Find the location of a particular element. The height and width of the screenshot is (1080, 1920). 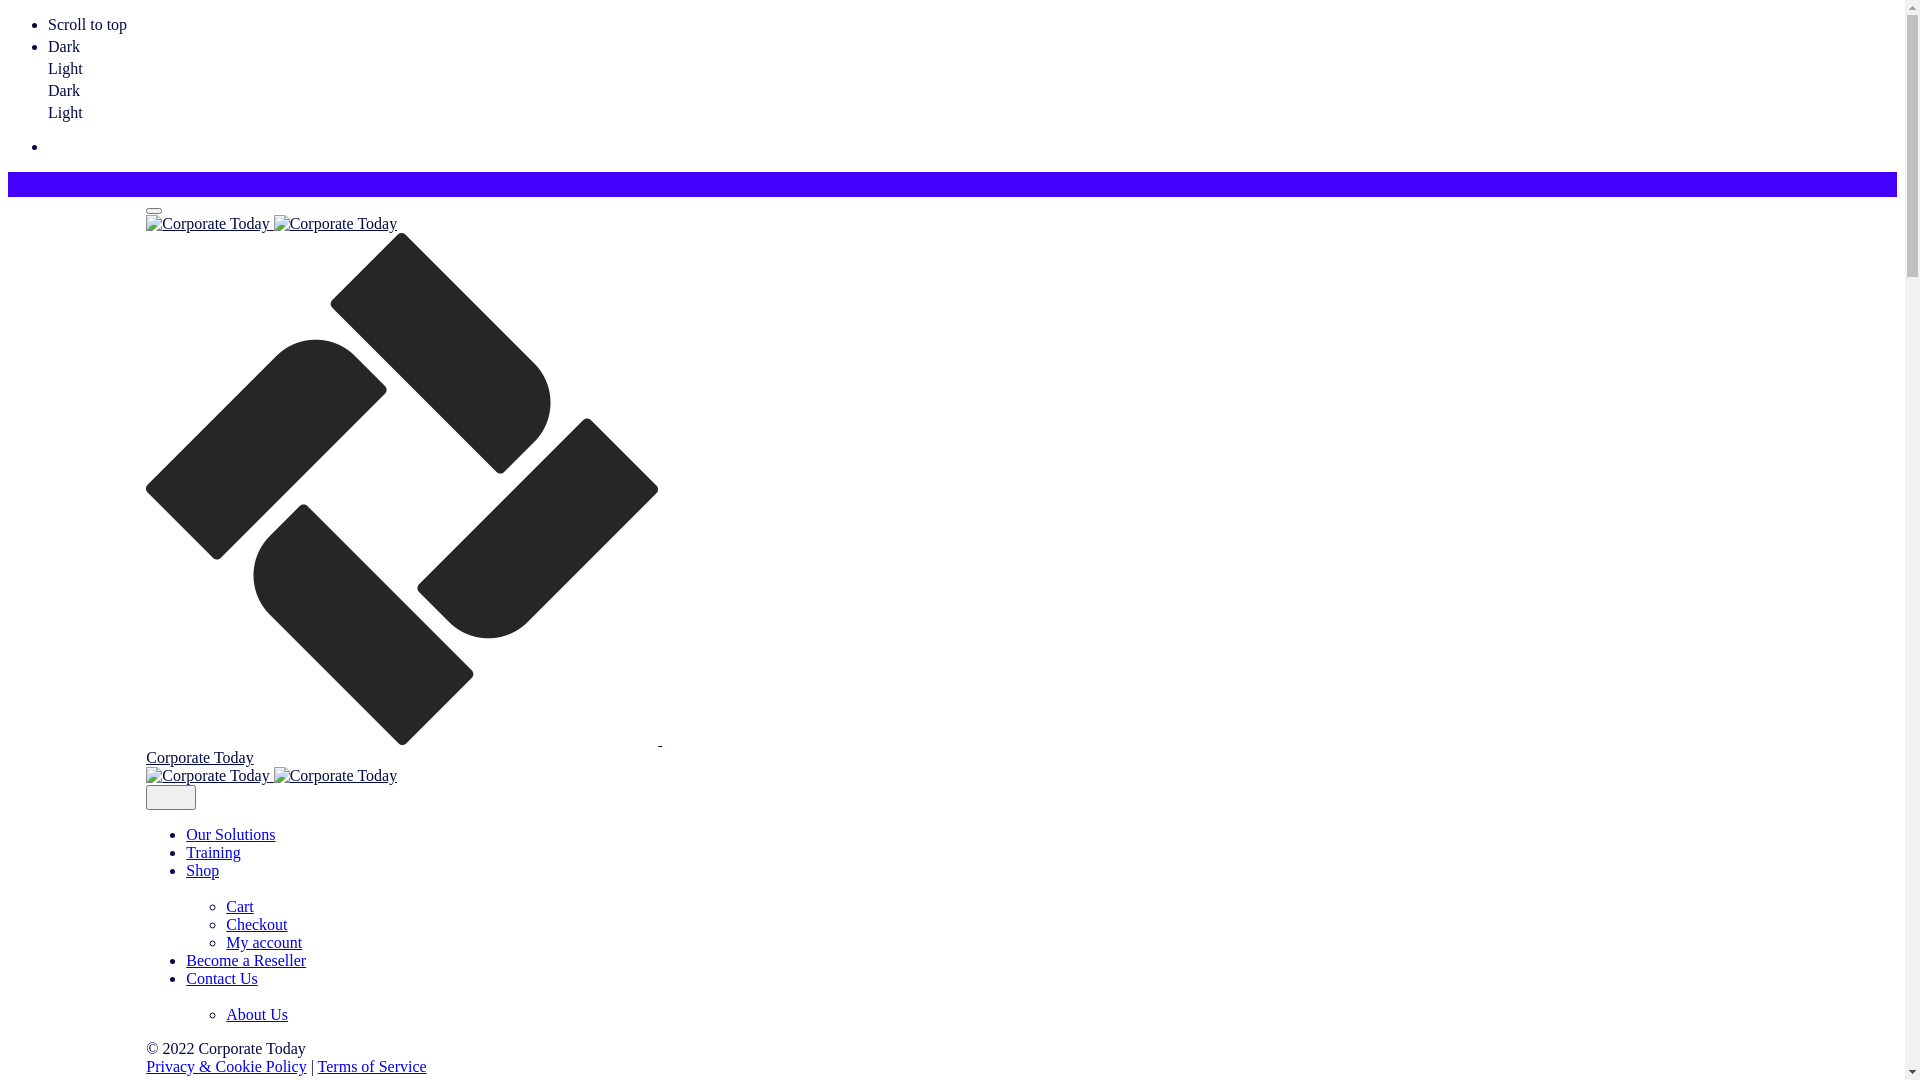

Scroll to top is located at coordinates (972, 25).